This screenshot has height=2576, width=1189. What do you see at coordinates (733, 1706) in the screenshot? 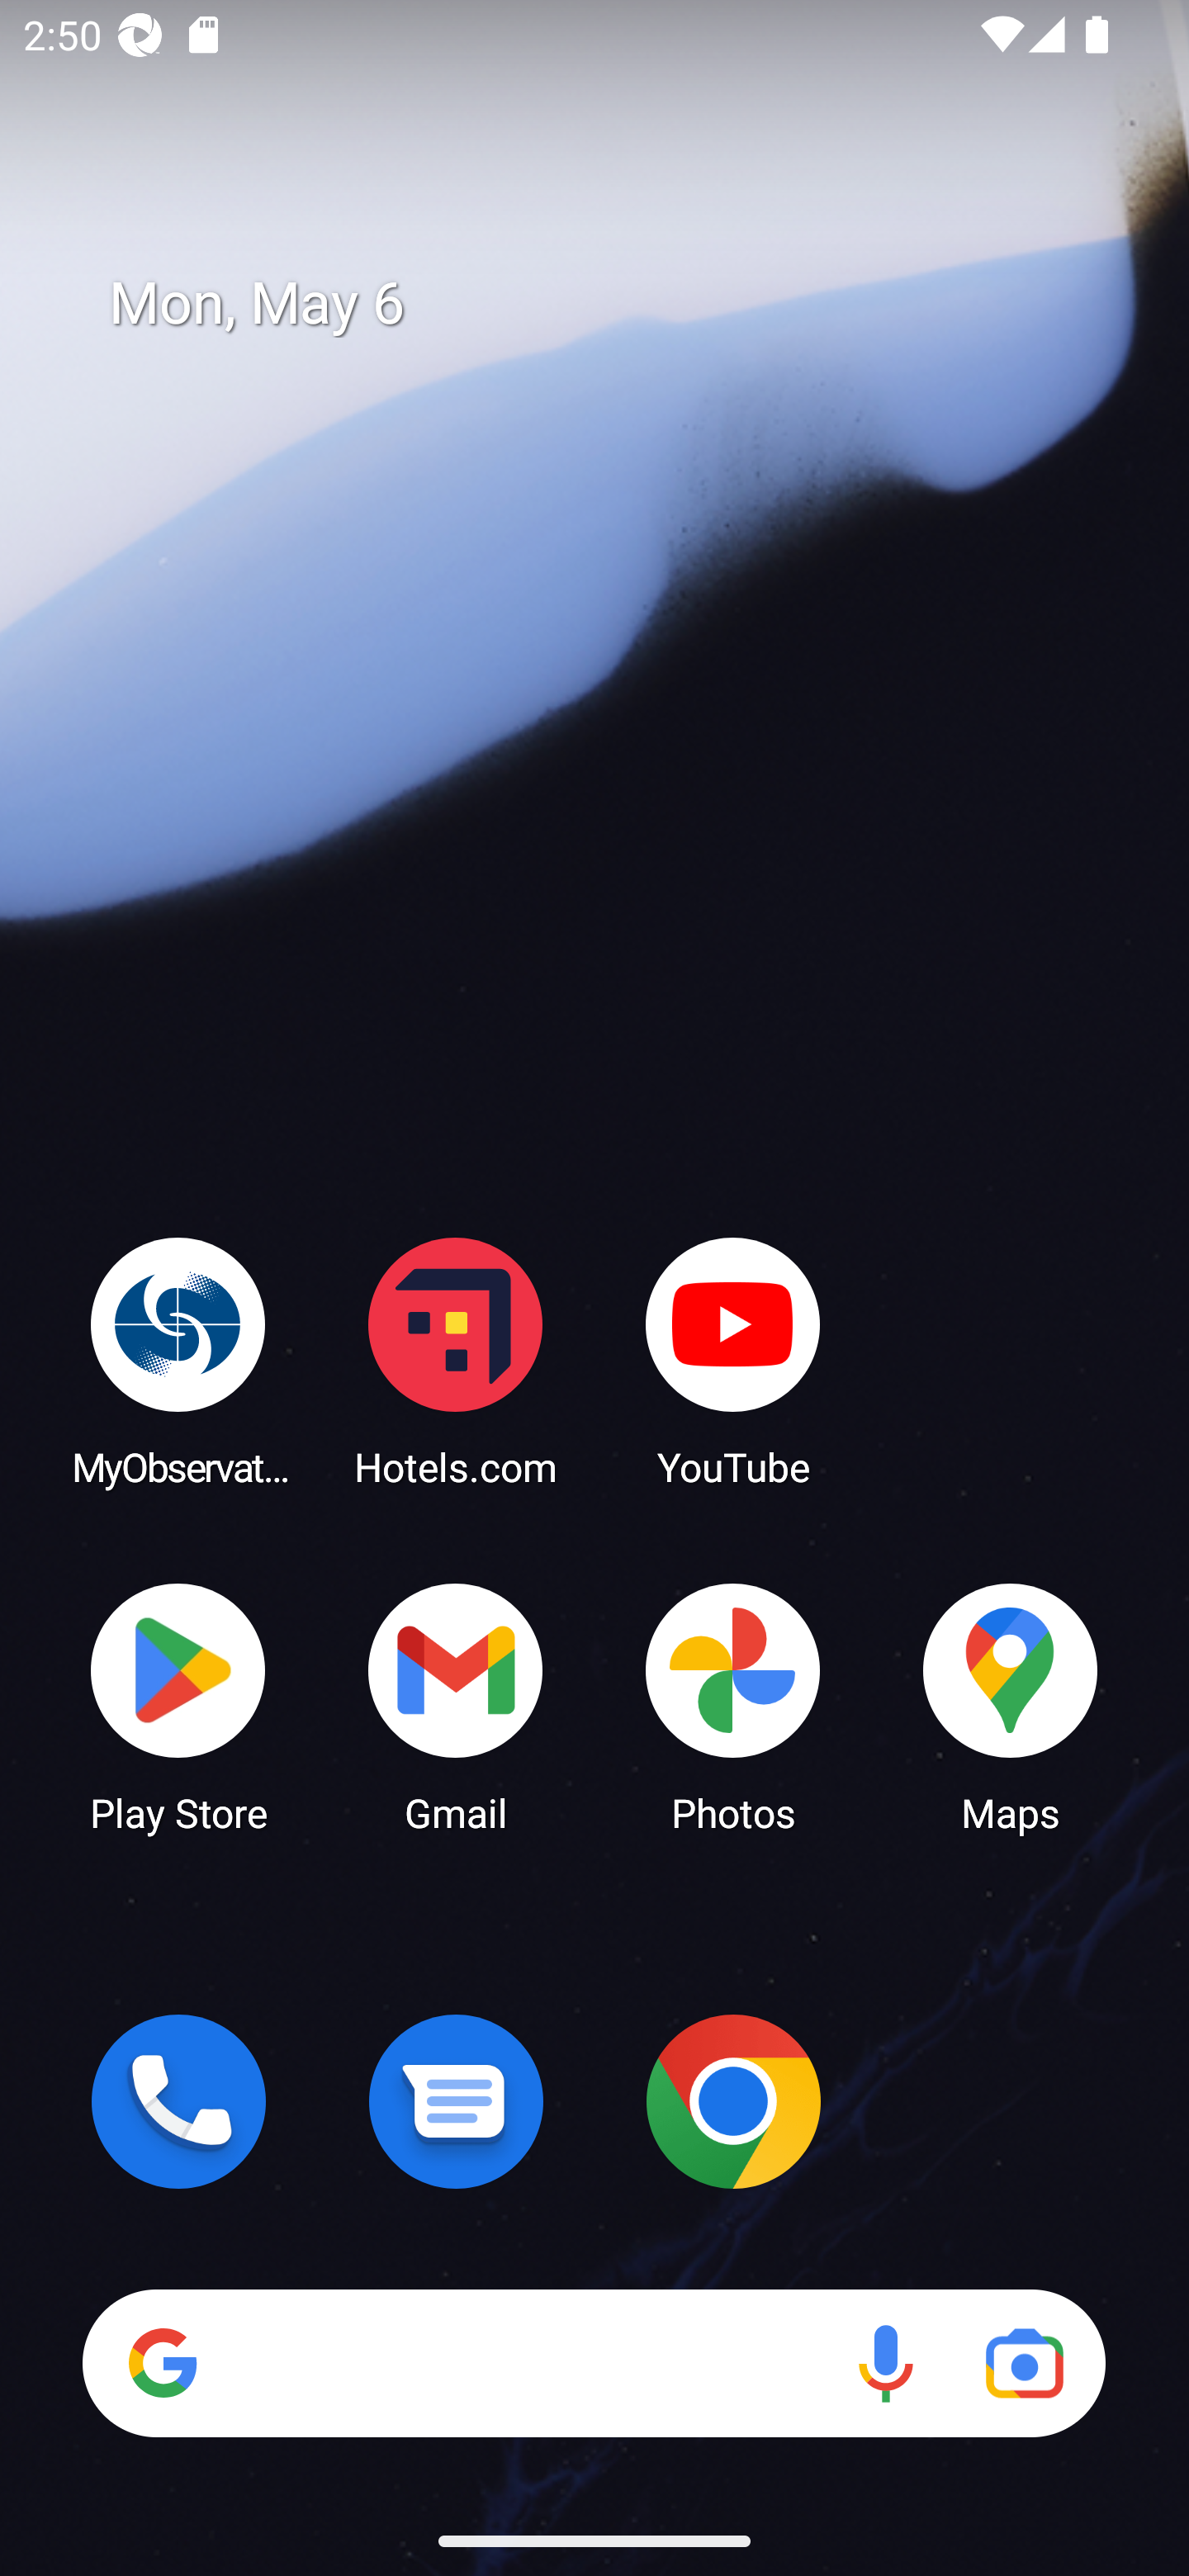
I see `Photos` at bounding box center [733, 1706].